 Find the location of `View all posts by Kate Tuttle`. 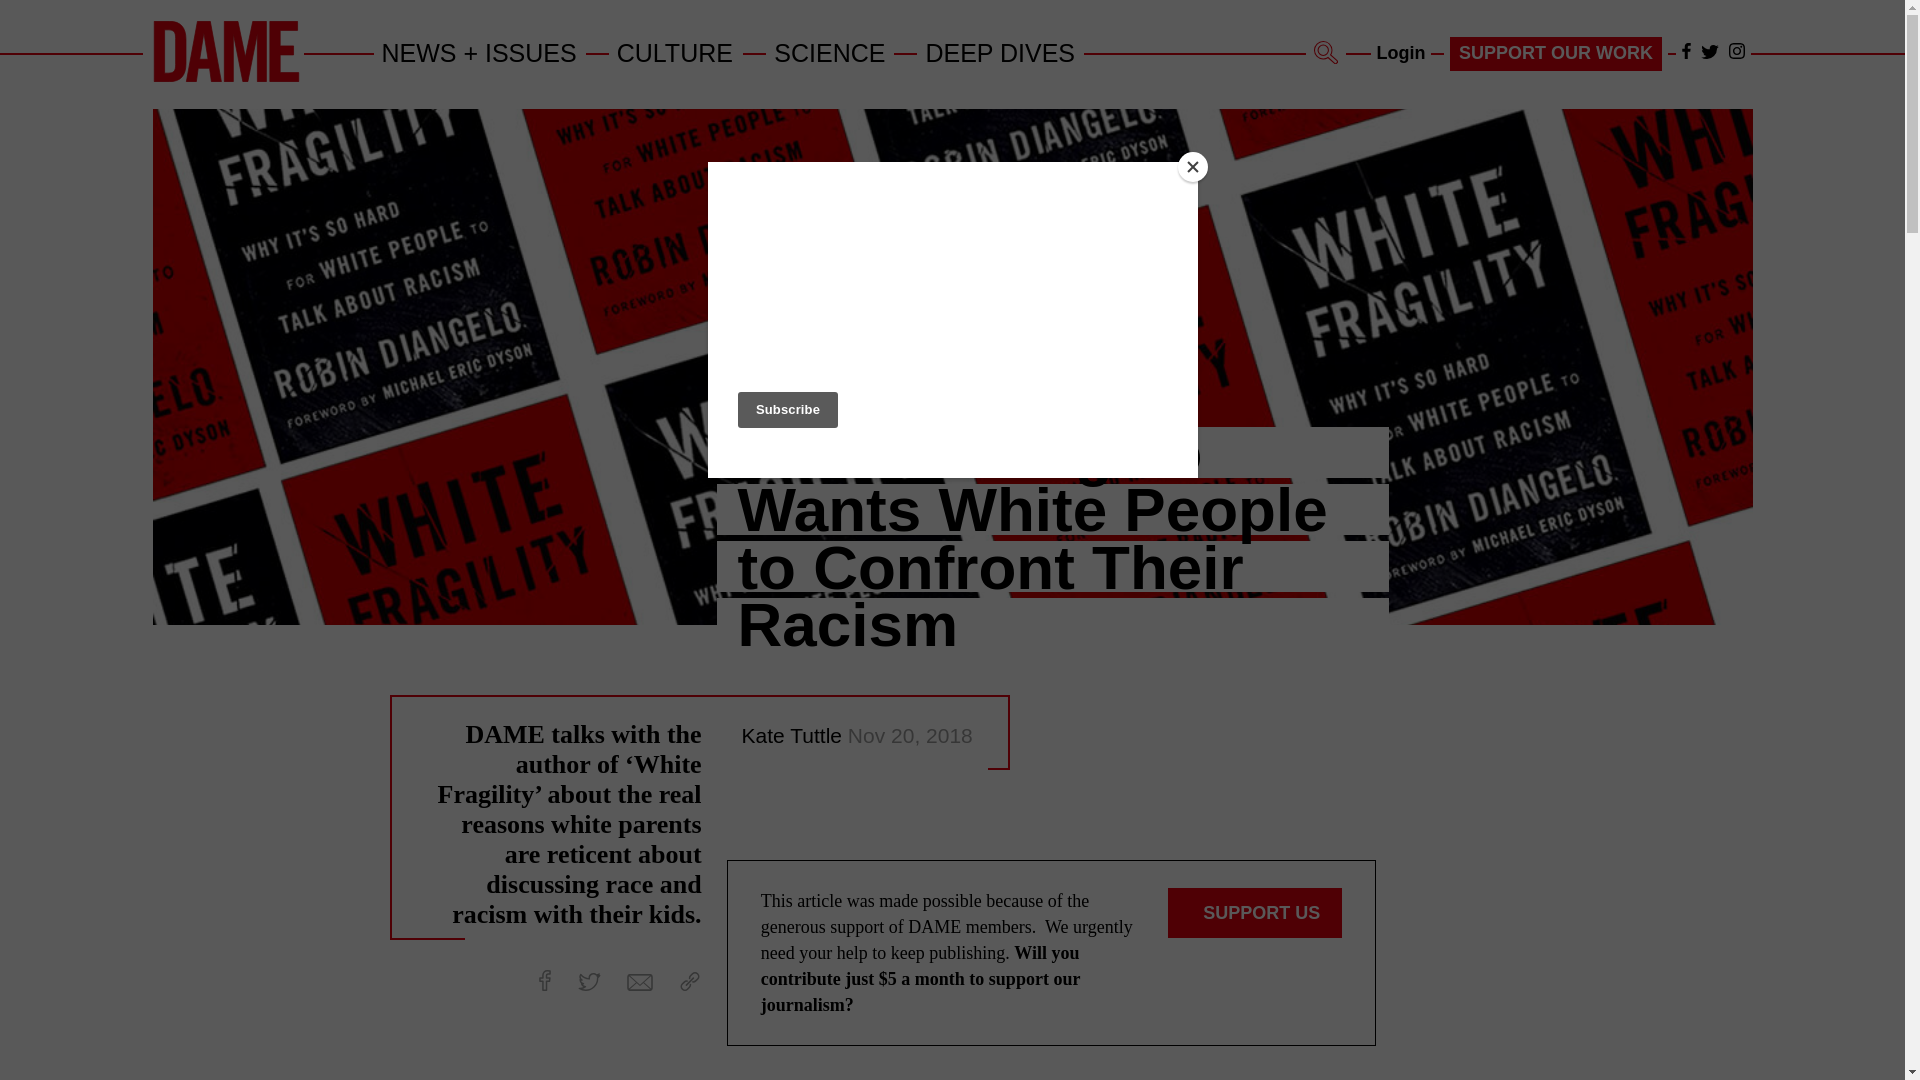

View all posts by Kate Tuttle is located at coordinates (794, 735).